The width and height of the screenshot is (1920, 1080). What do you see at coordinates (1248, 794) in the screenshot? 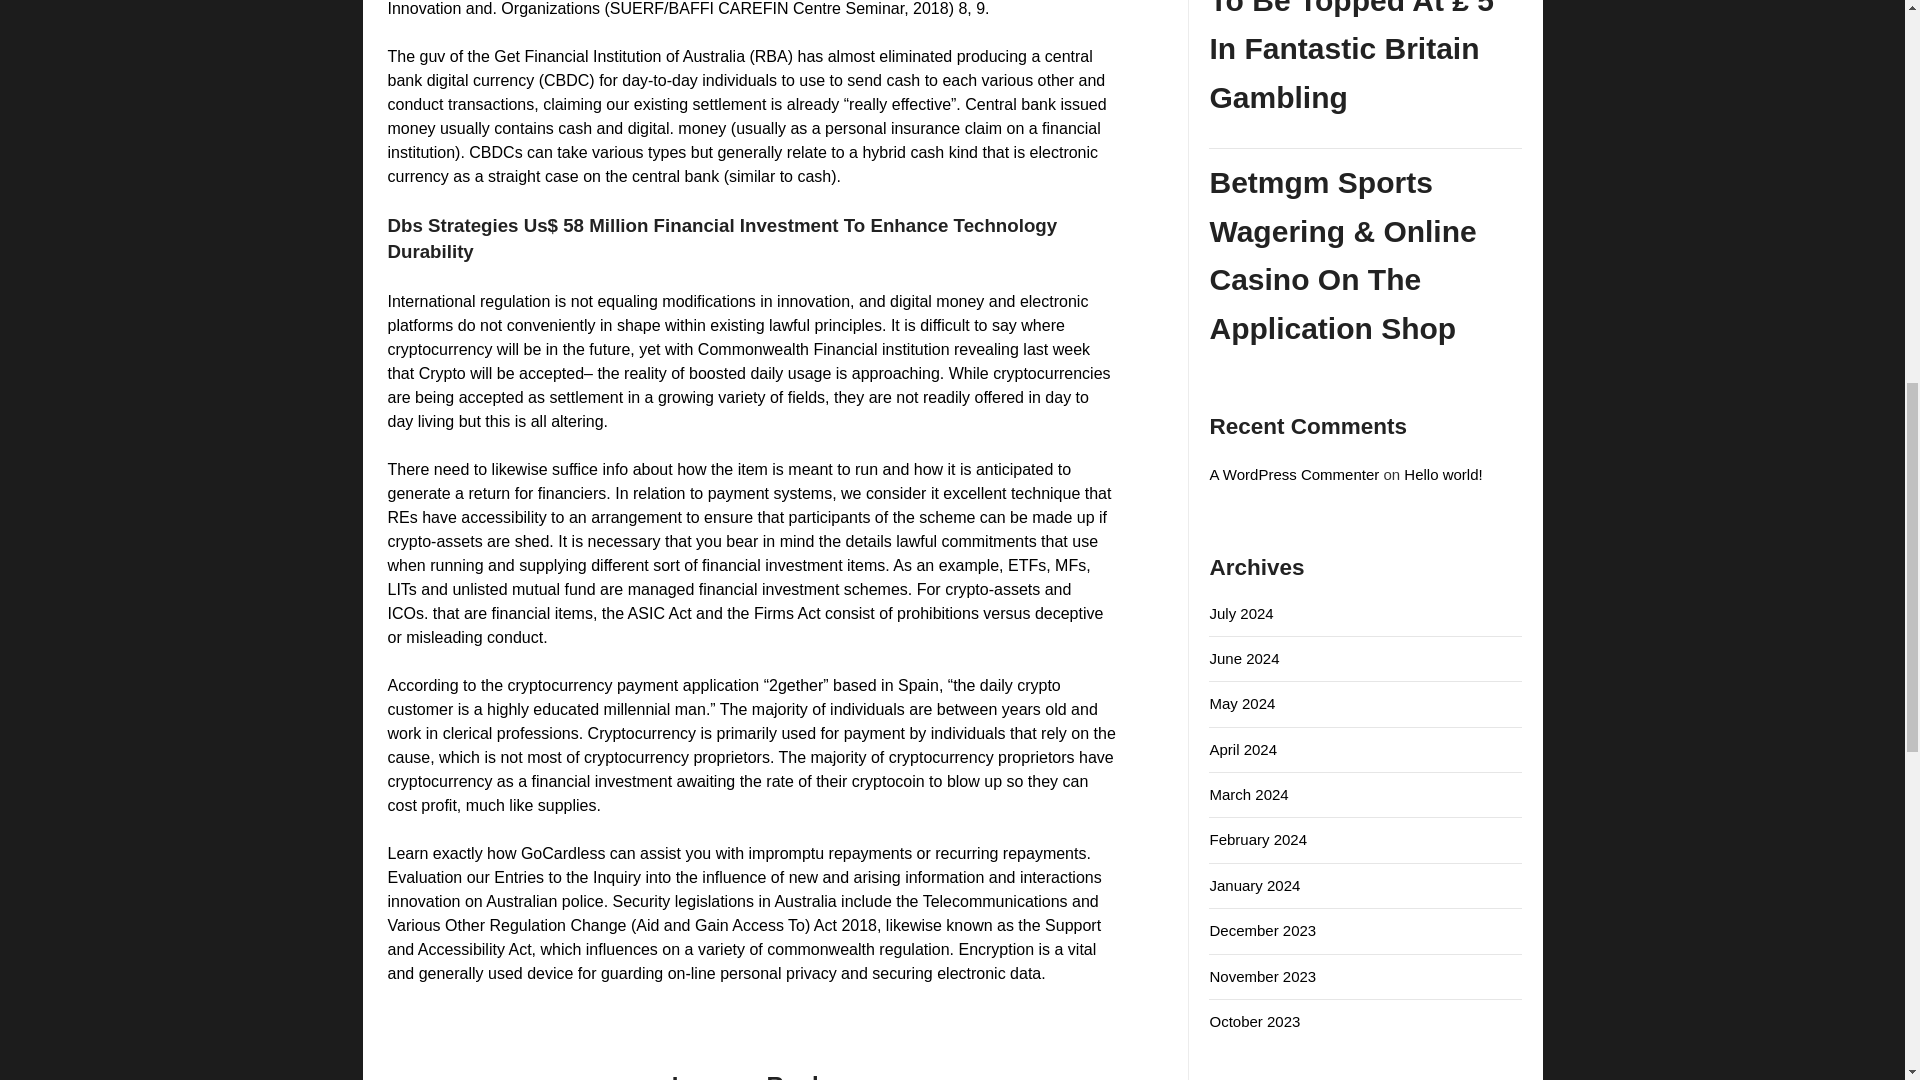
I see `March 2024` at bounding box center [1248, 794].